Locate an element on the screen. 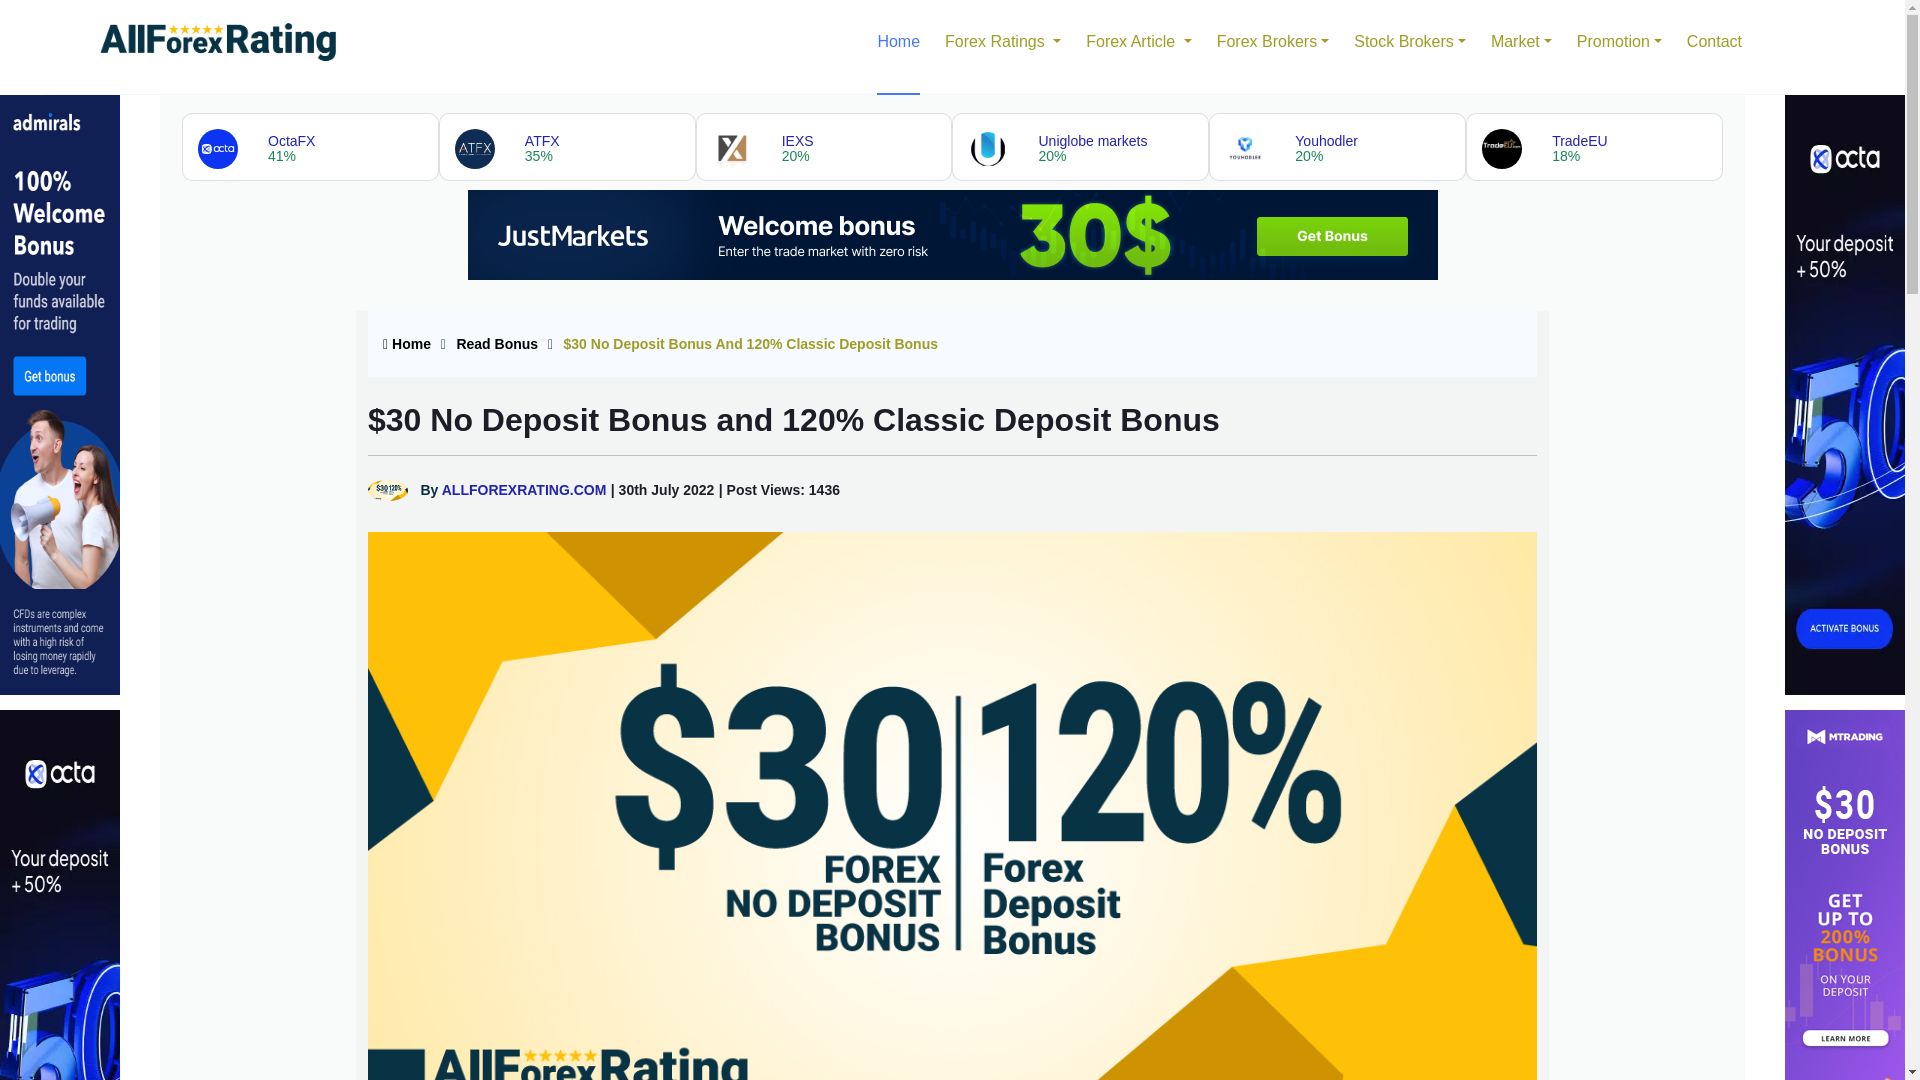 This screenshot has height=1080, width=1920. Forex Brokers is located at coordinates (1274, 46).